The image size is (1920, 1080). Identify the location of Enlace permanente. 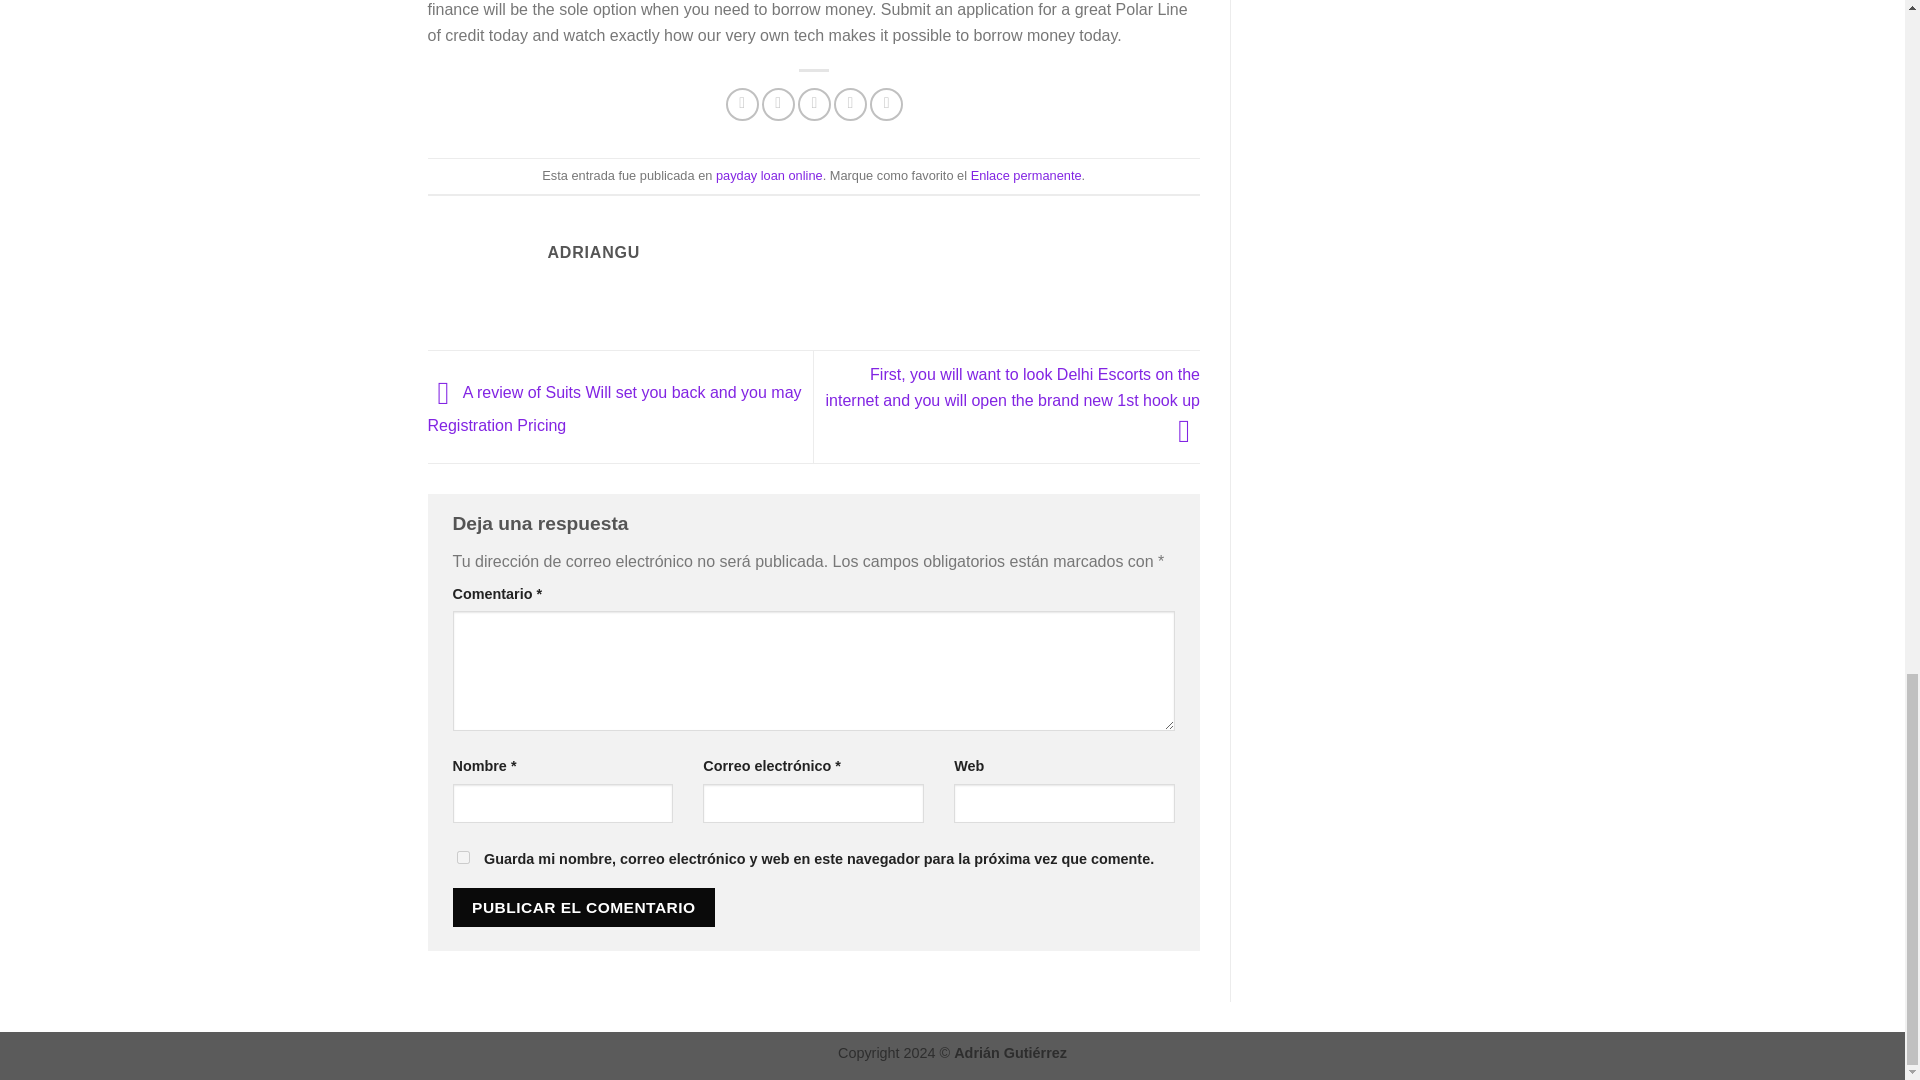
(1026, 175).